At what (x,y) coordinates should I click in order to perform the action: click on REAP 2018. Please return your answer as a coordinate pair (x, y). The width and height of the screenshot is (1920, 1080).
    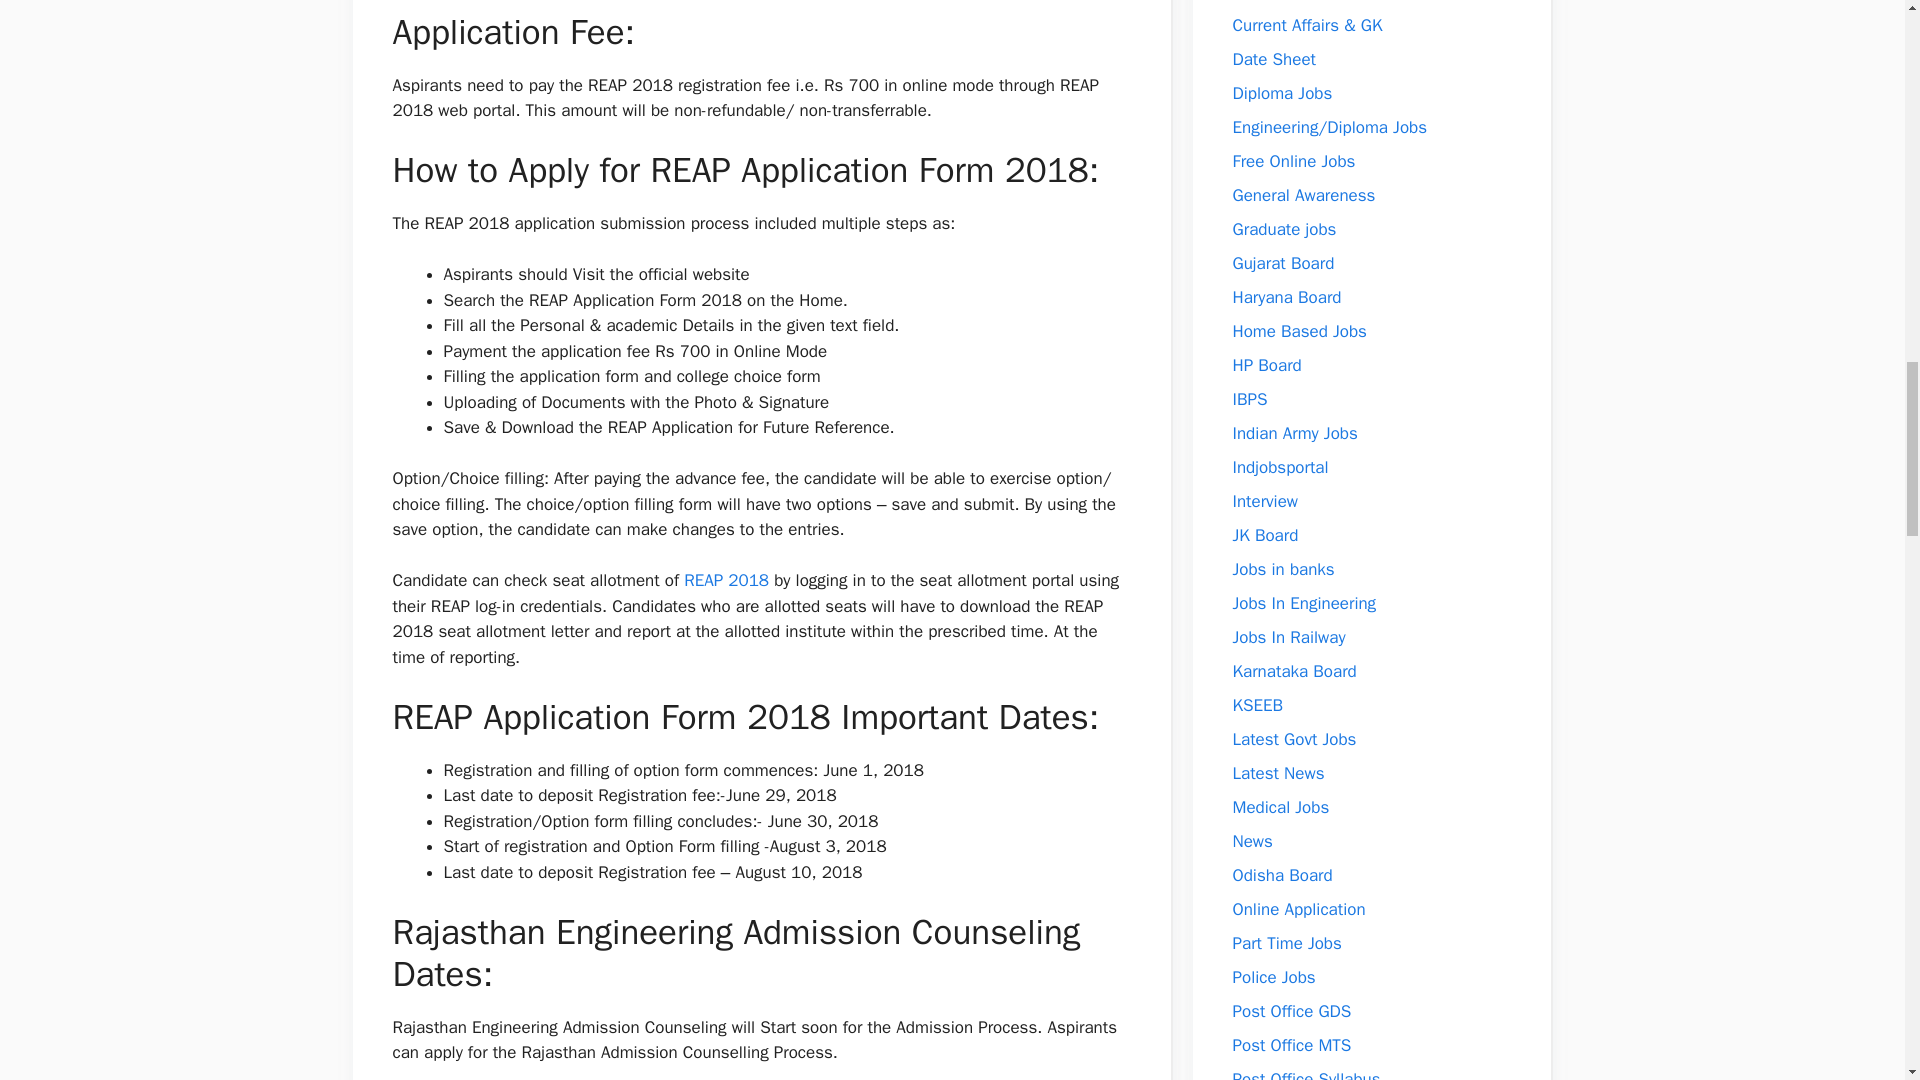
    Looking at the image, I should click on (726, 580).